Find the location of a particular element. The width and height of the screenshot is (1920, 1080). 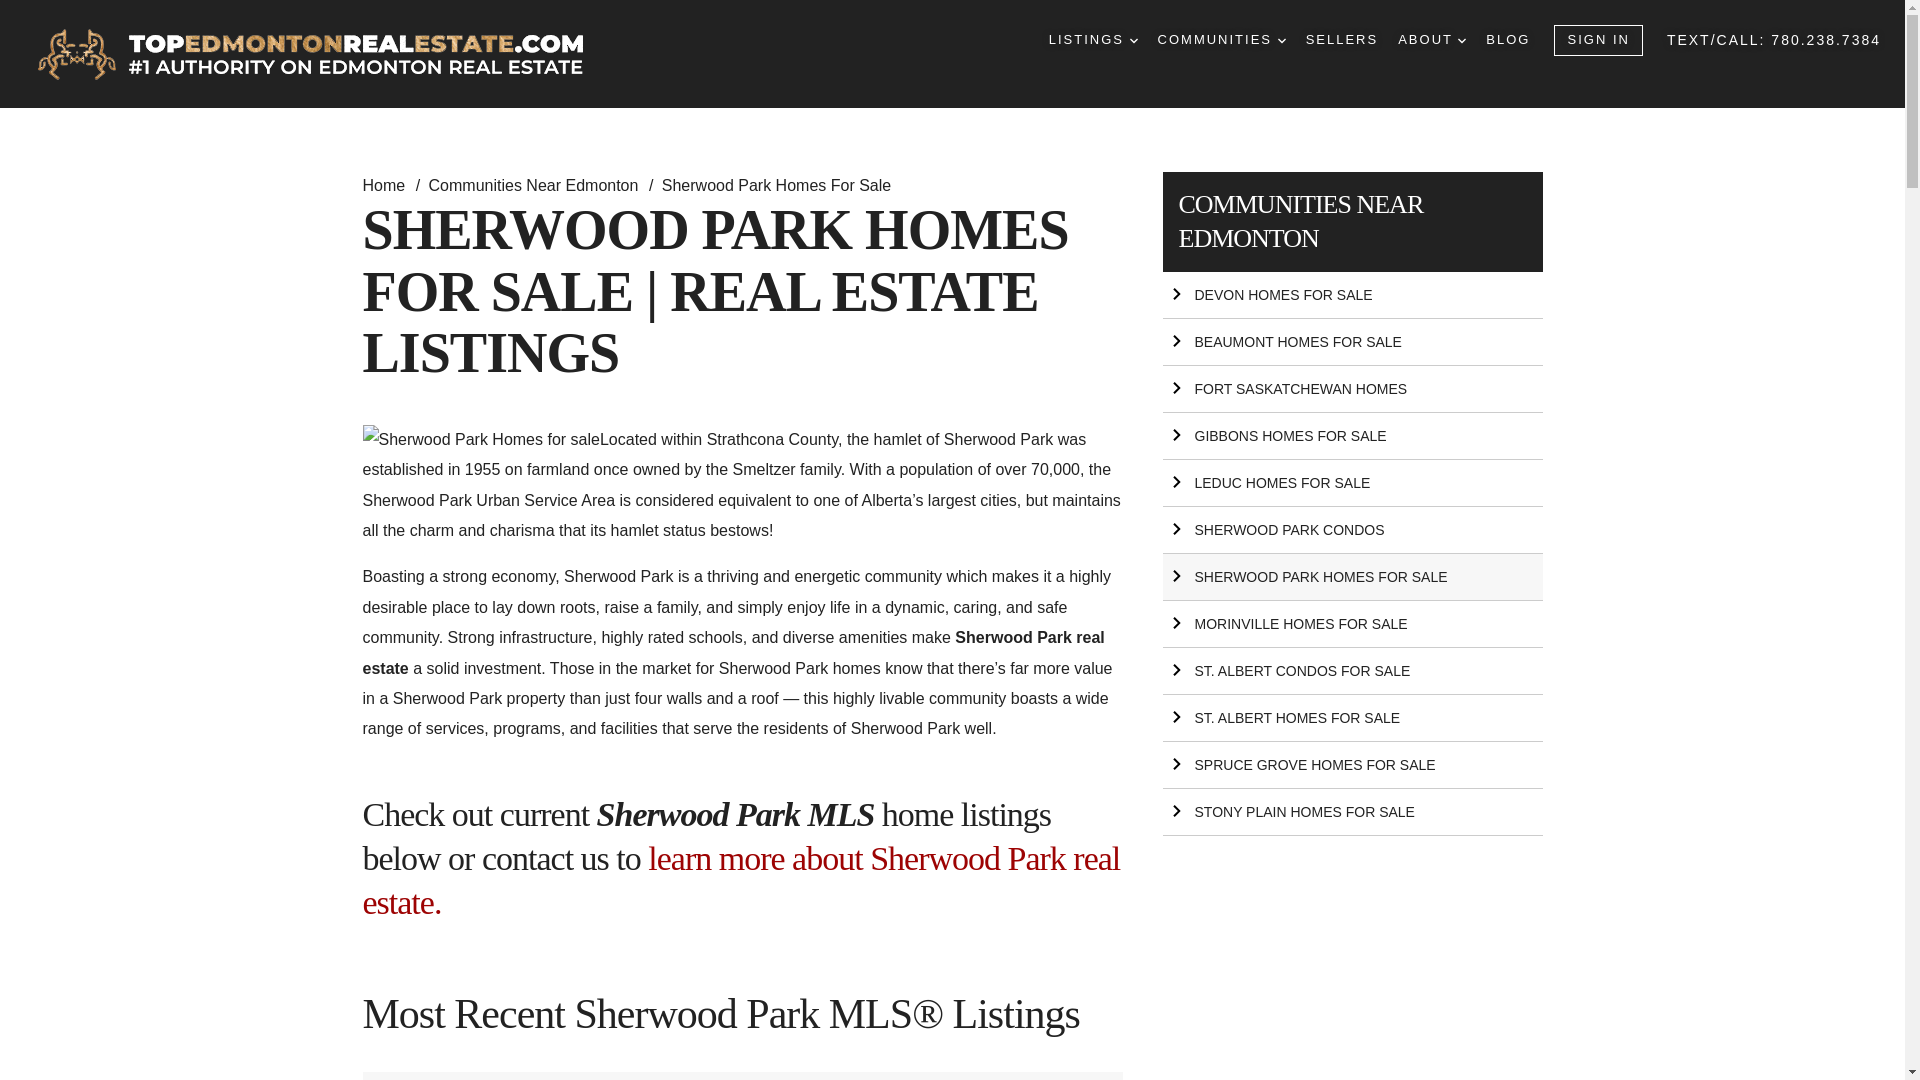

contact us is located at coordinates (544, 858).